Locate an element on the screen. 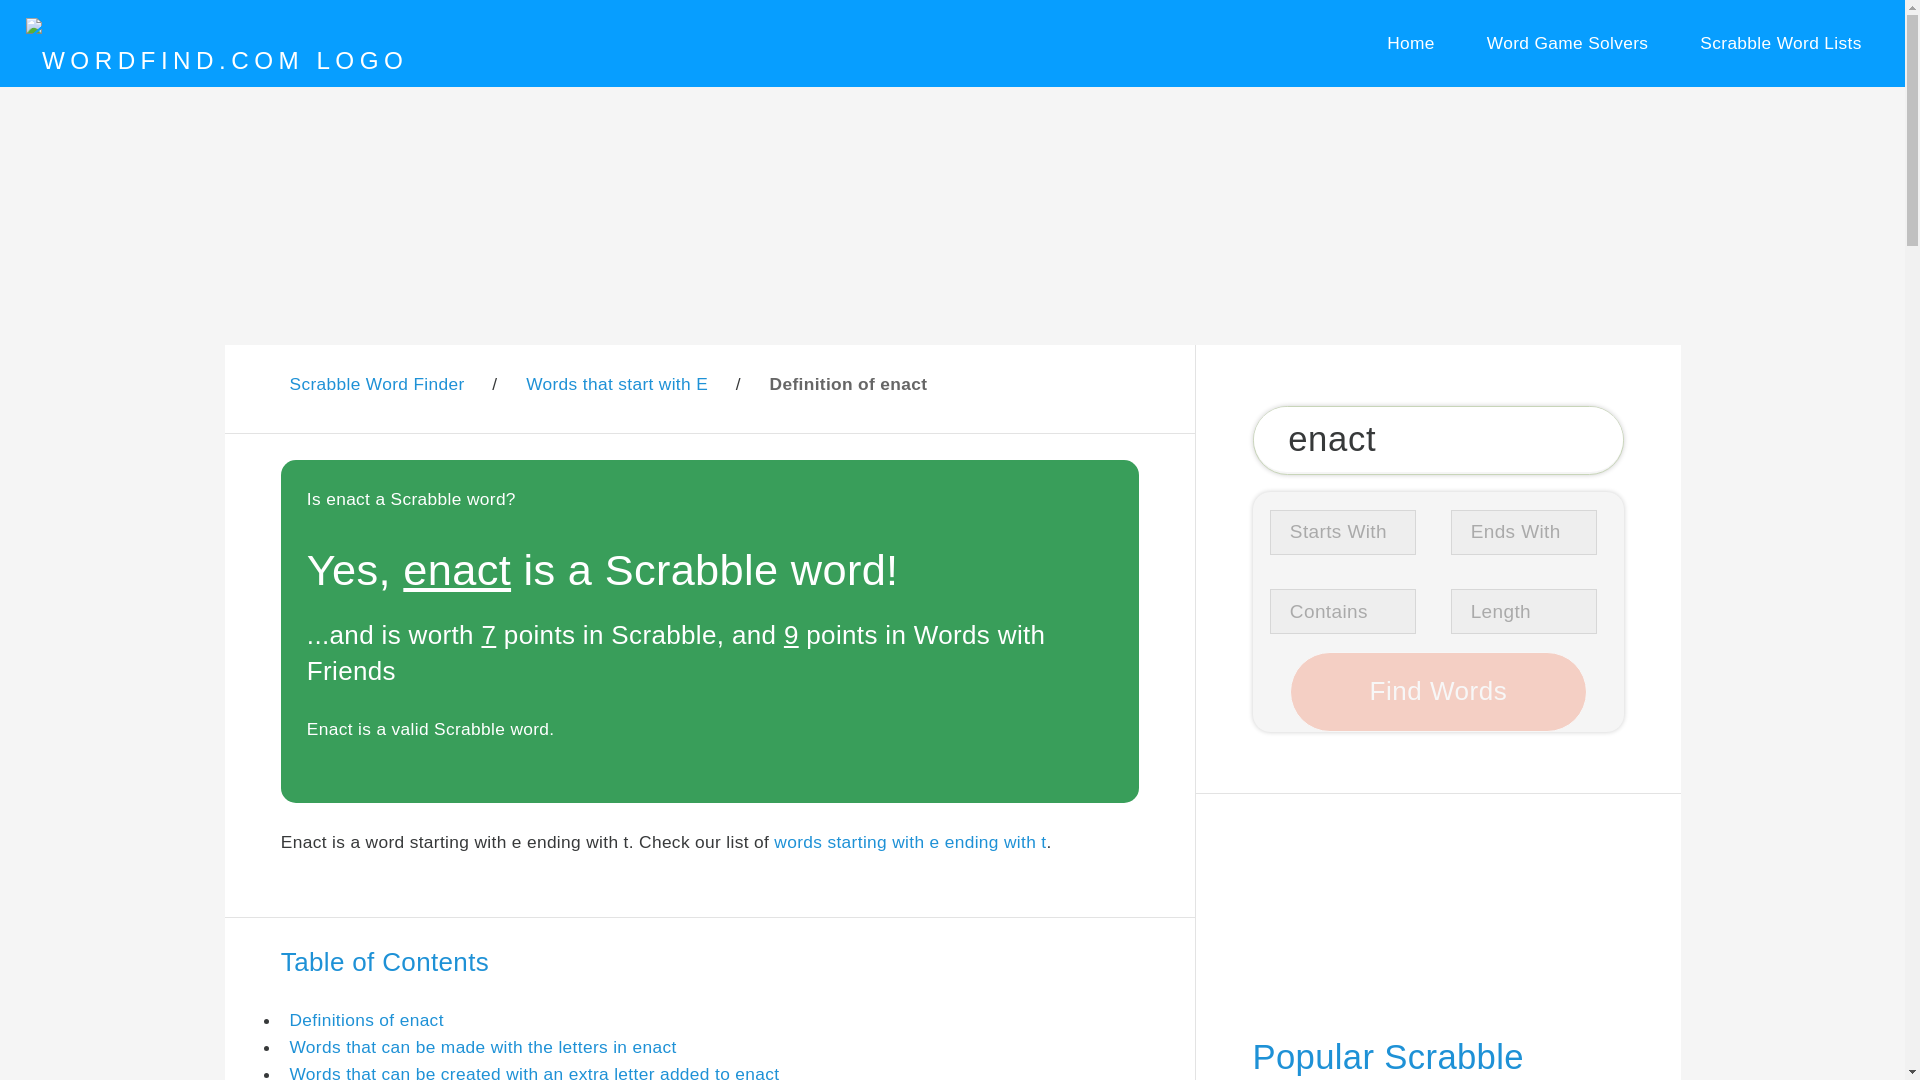  wordfind.com logo is located at coordinates (216, 61).